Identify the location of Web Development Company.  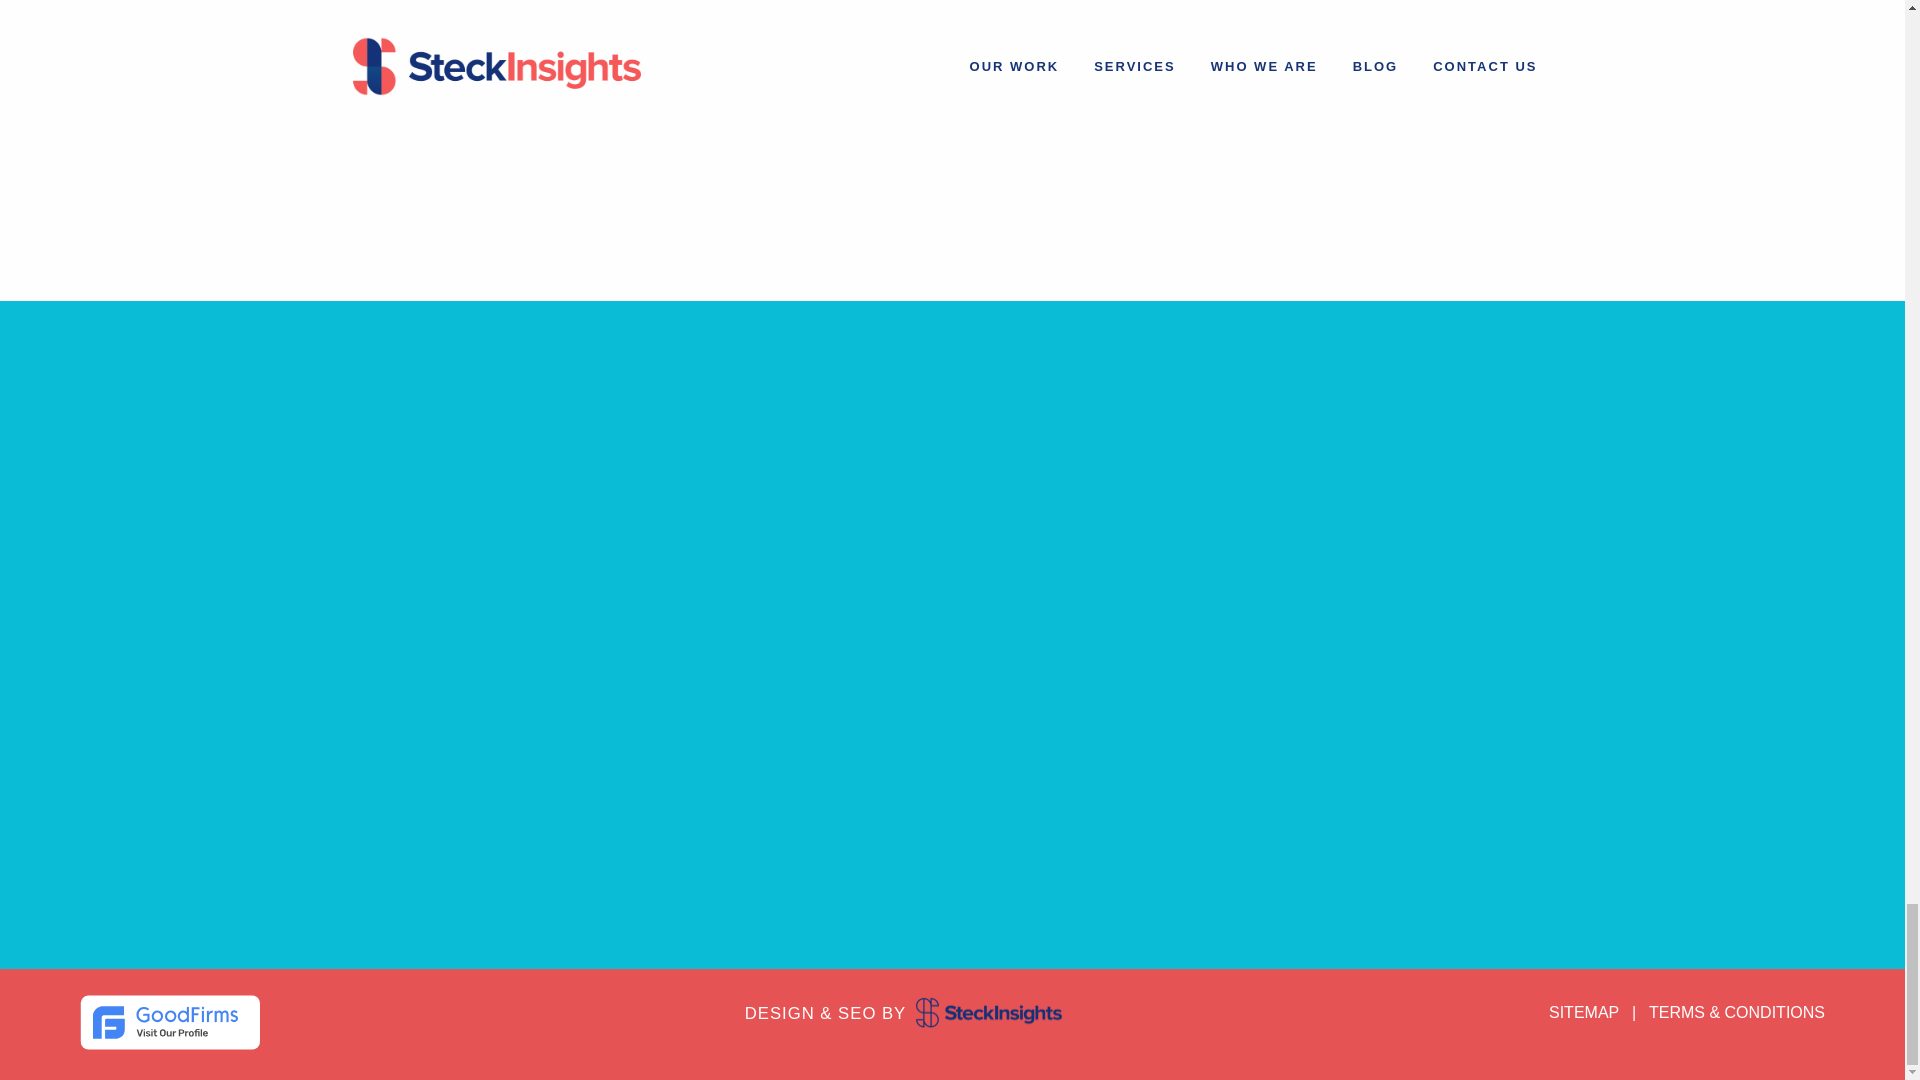
(170, 1022).